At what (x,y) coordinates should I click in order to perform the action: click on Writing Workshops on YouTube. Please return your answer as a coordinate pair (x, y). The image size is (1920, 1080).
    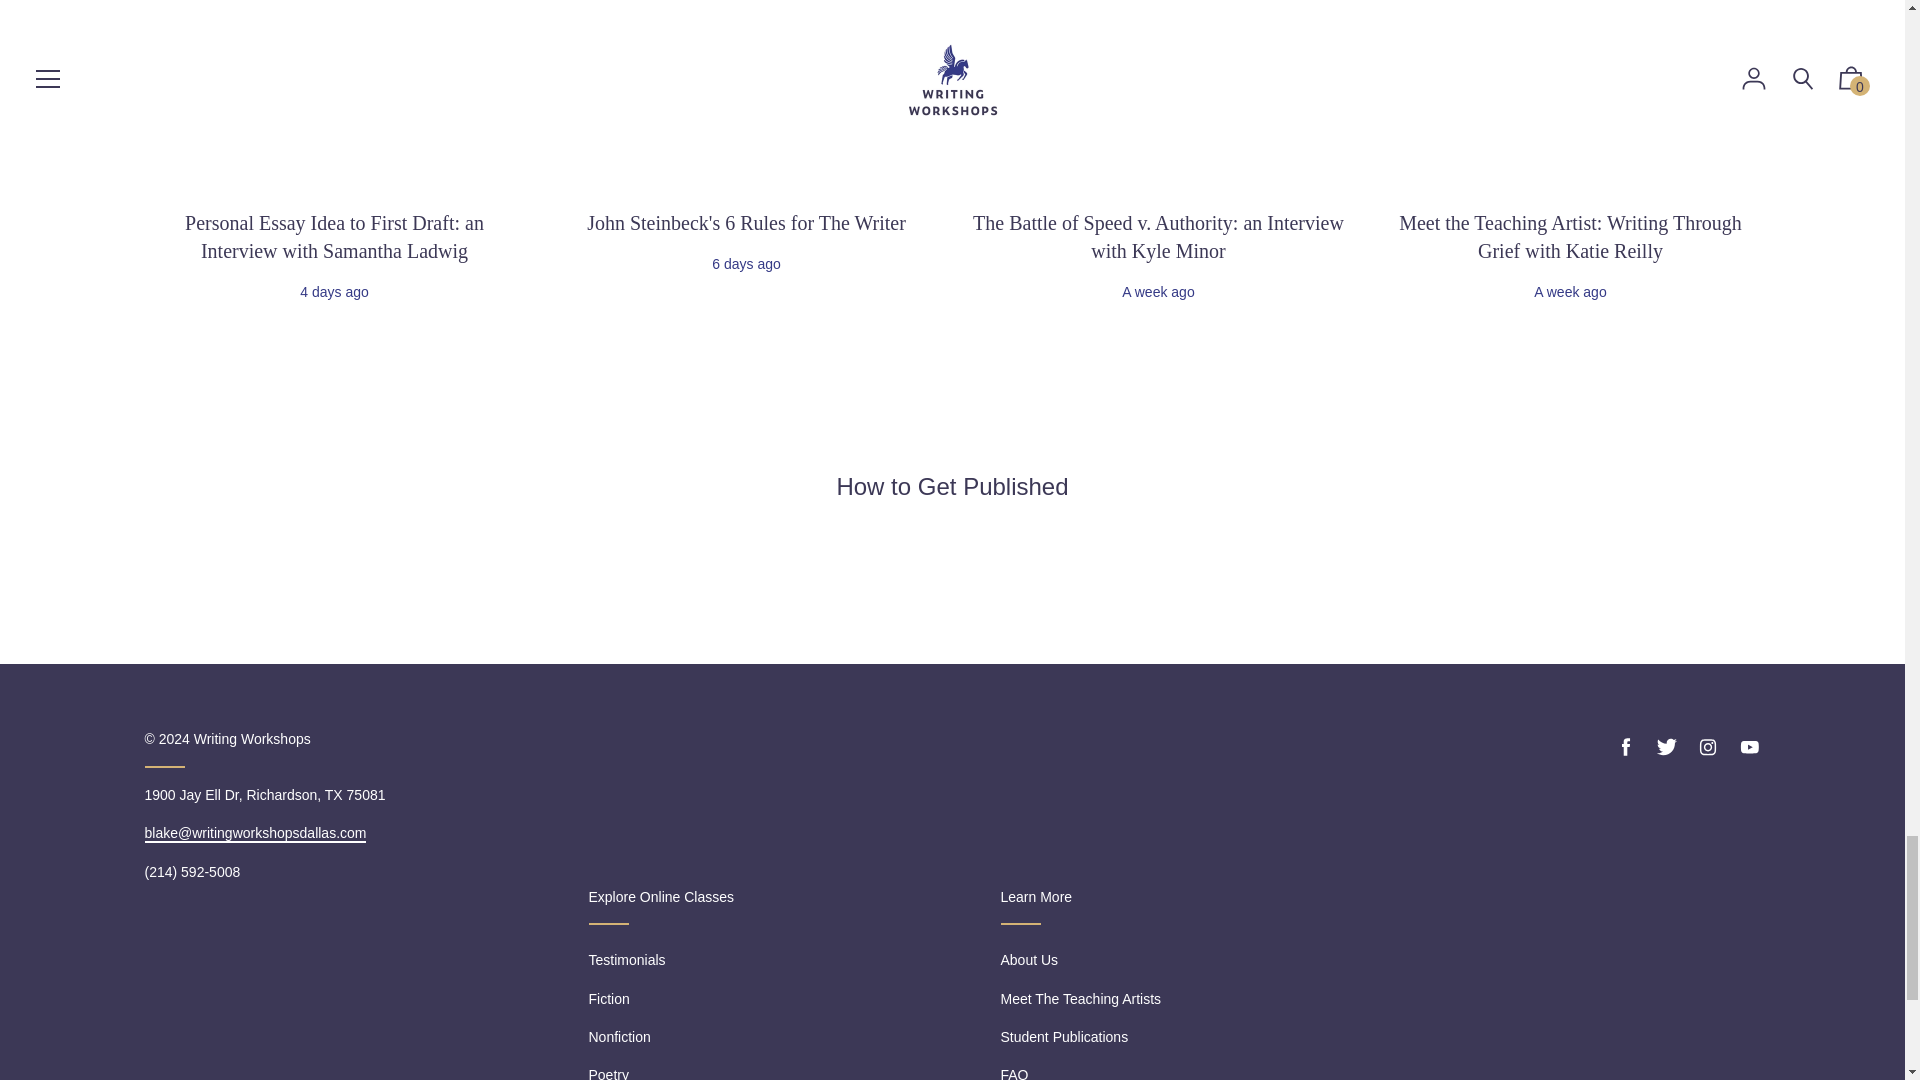
    Looking at the image, I should click on (1748, 747).